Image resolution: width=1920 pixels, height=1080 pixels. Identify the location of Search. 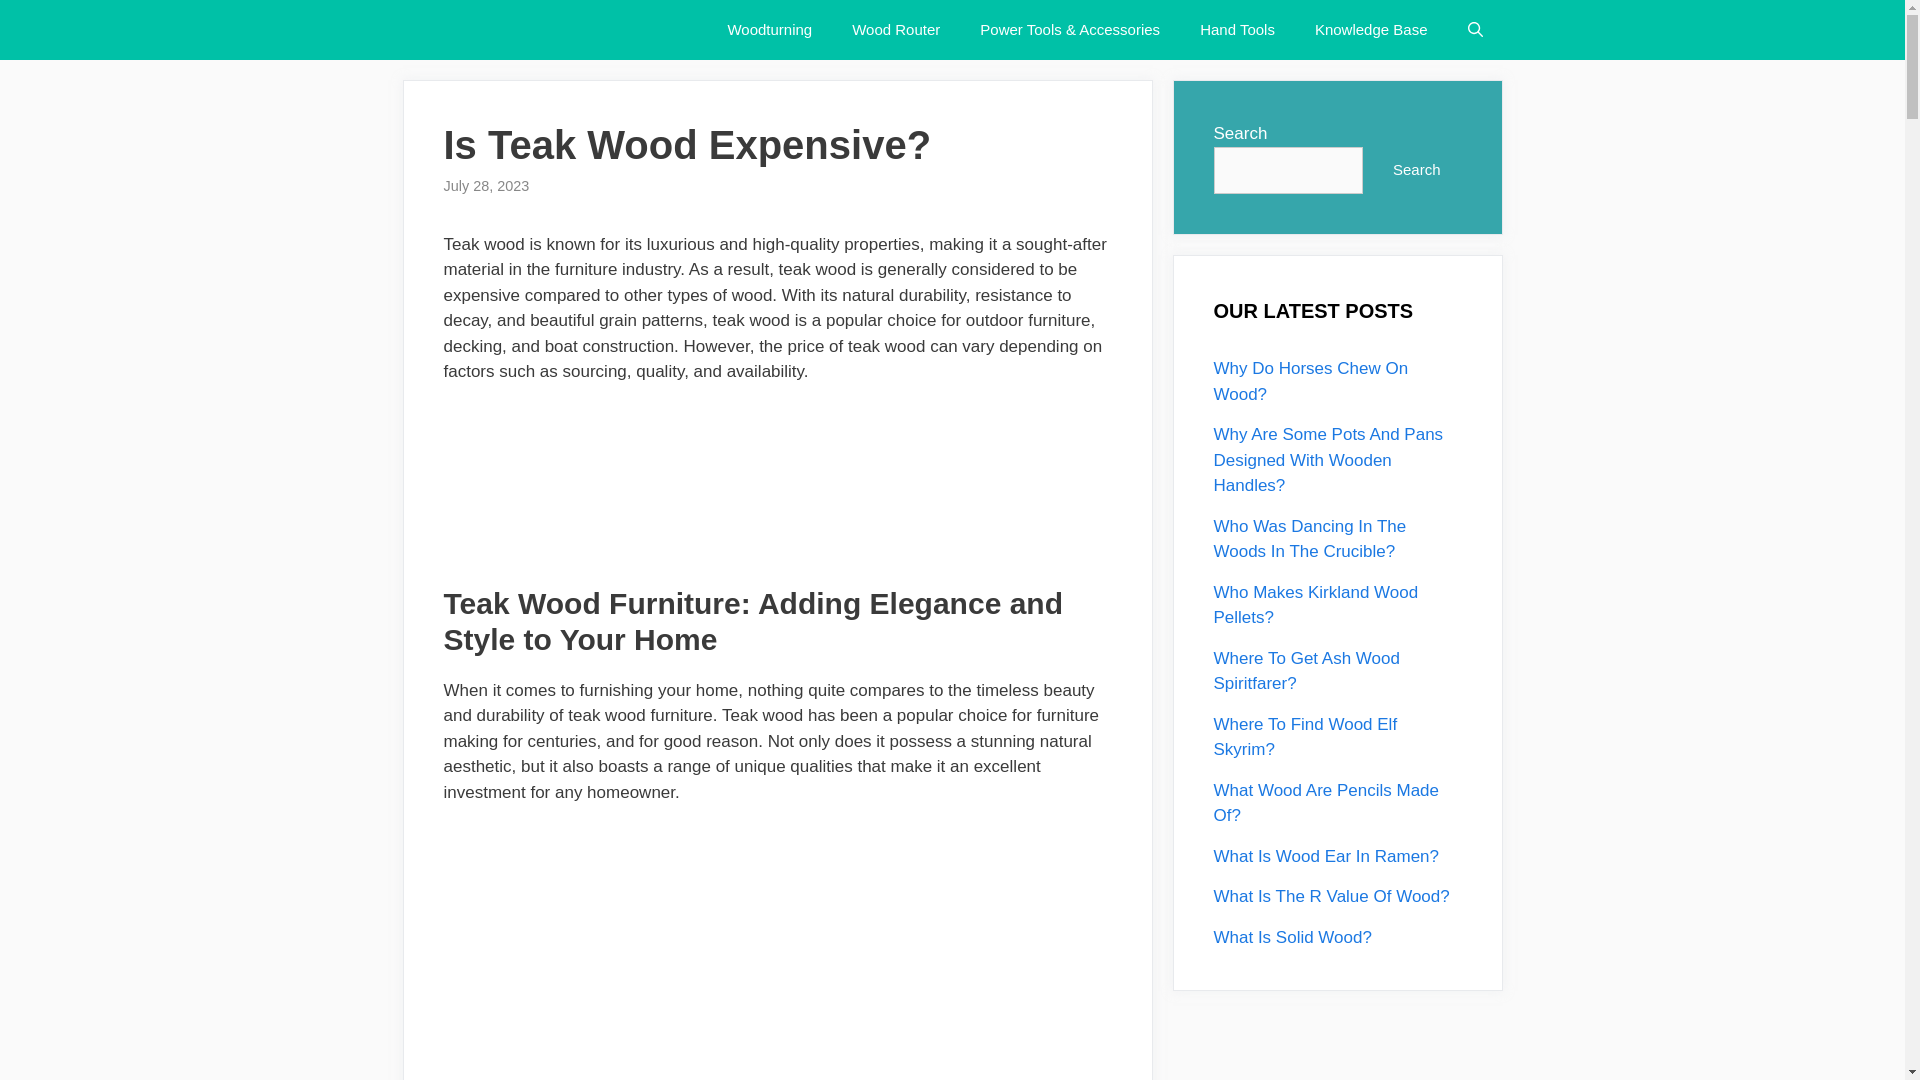
(1416, 170).